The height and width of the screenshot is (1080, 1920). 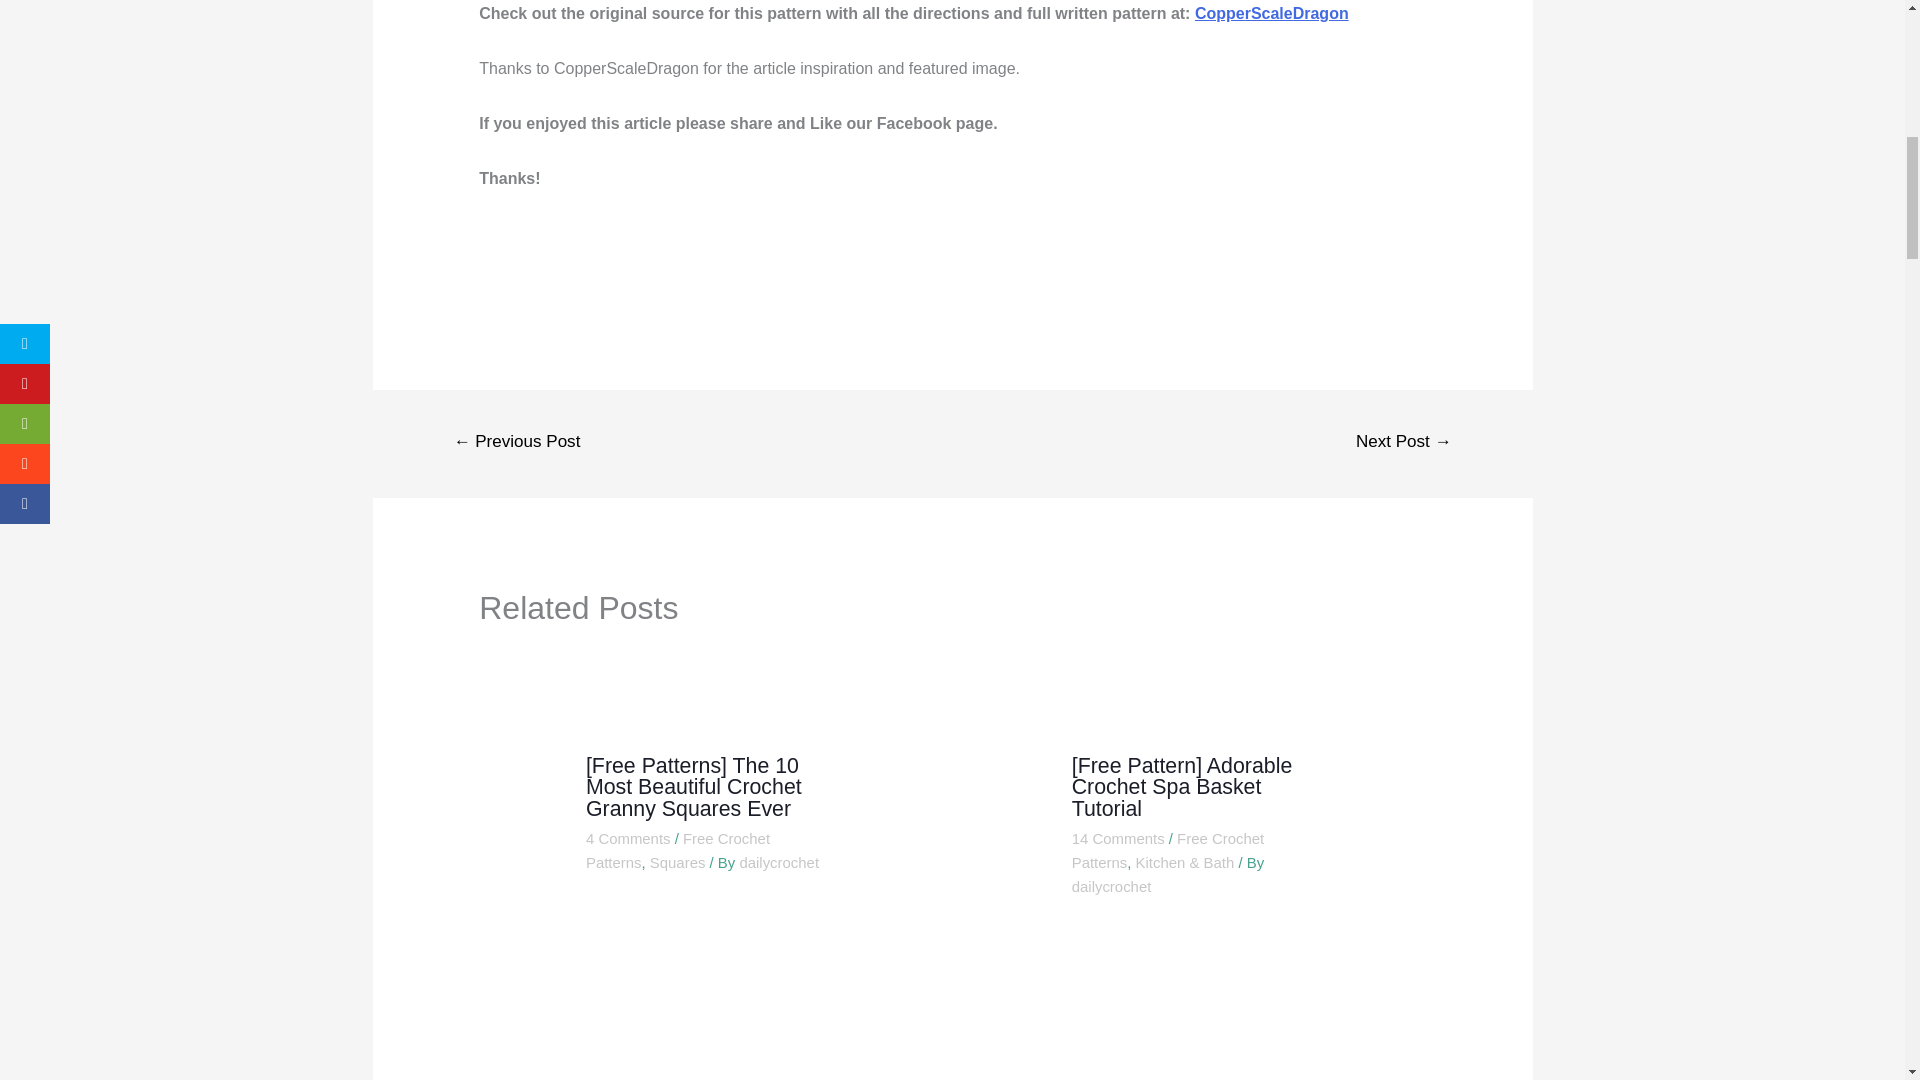 What do you see at coordinates (678, 862) in the screenshot?
I see `Squares` at bounding box center [678, 862].